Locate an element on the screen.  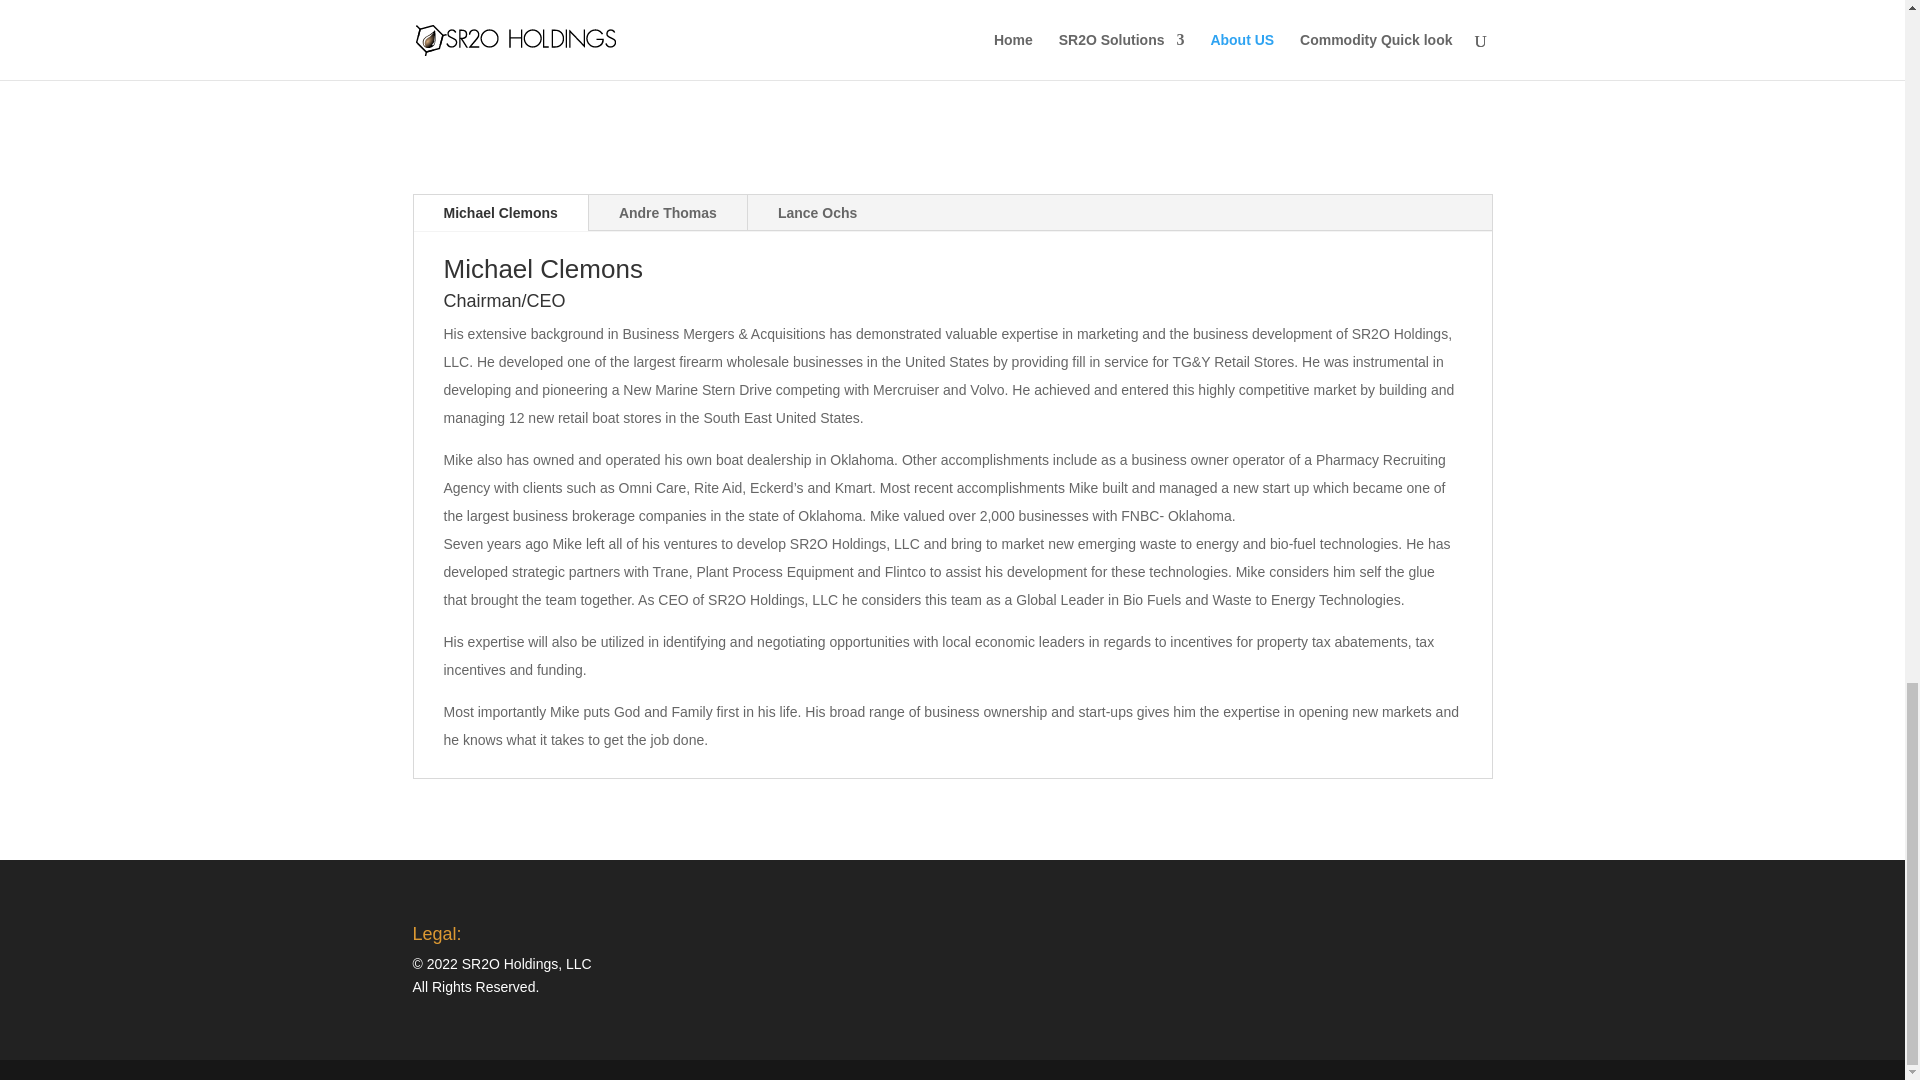
Michael Clemons is located at coordinates (500, 213).